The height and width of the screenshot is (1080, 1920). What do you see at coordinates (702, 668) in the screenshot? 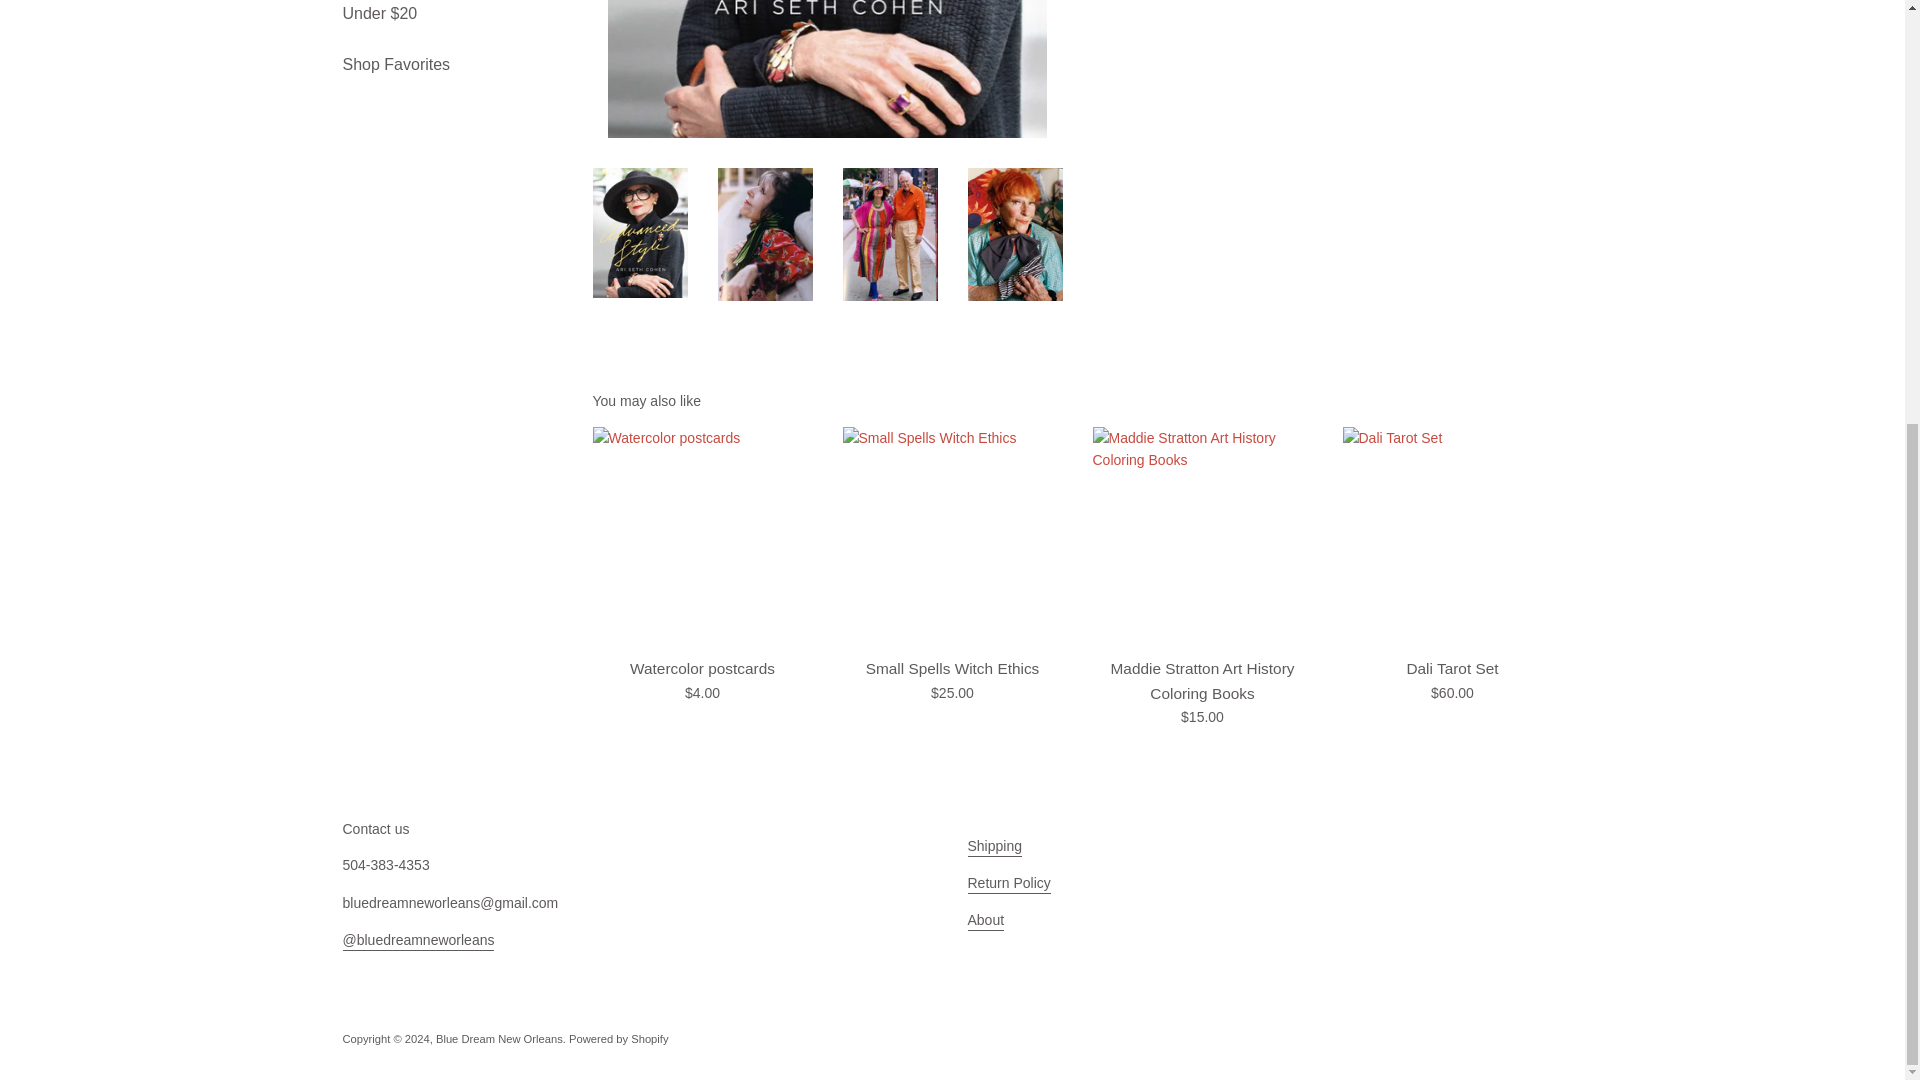
I see `Watercolor postcards` at bounding box center [702, 668].